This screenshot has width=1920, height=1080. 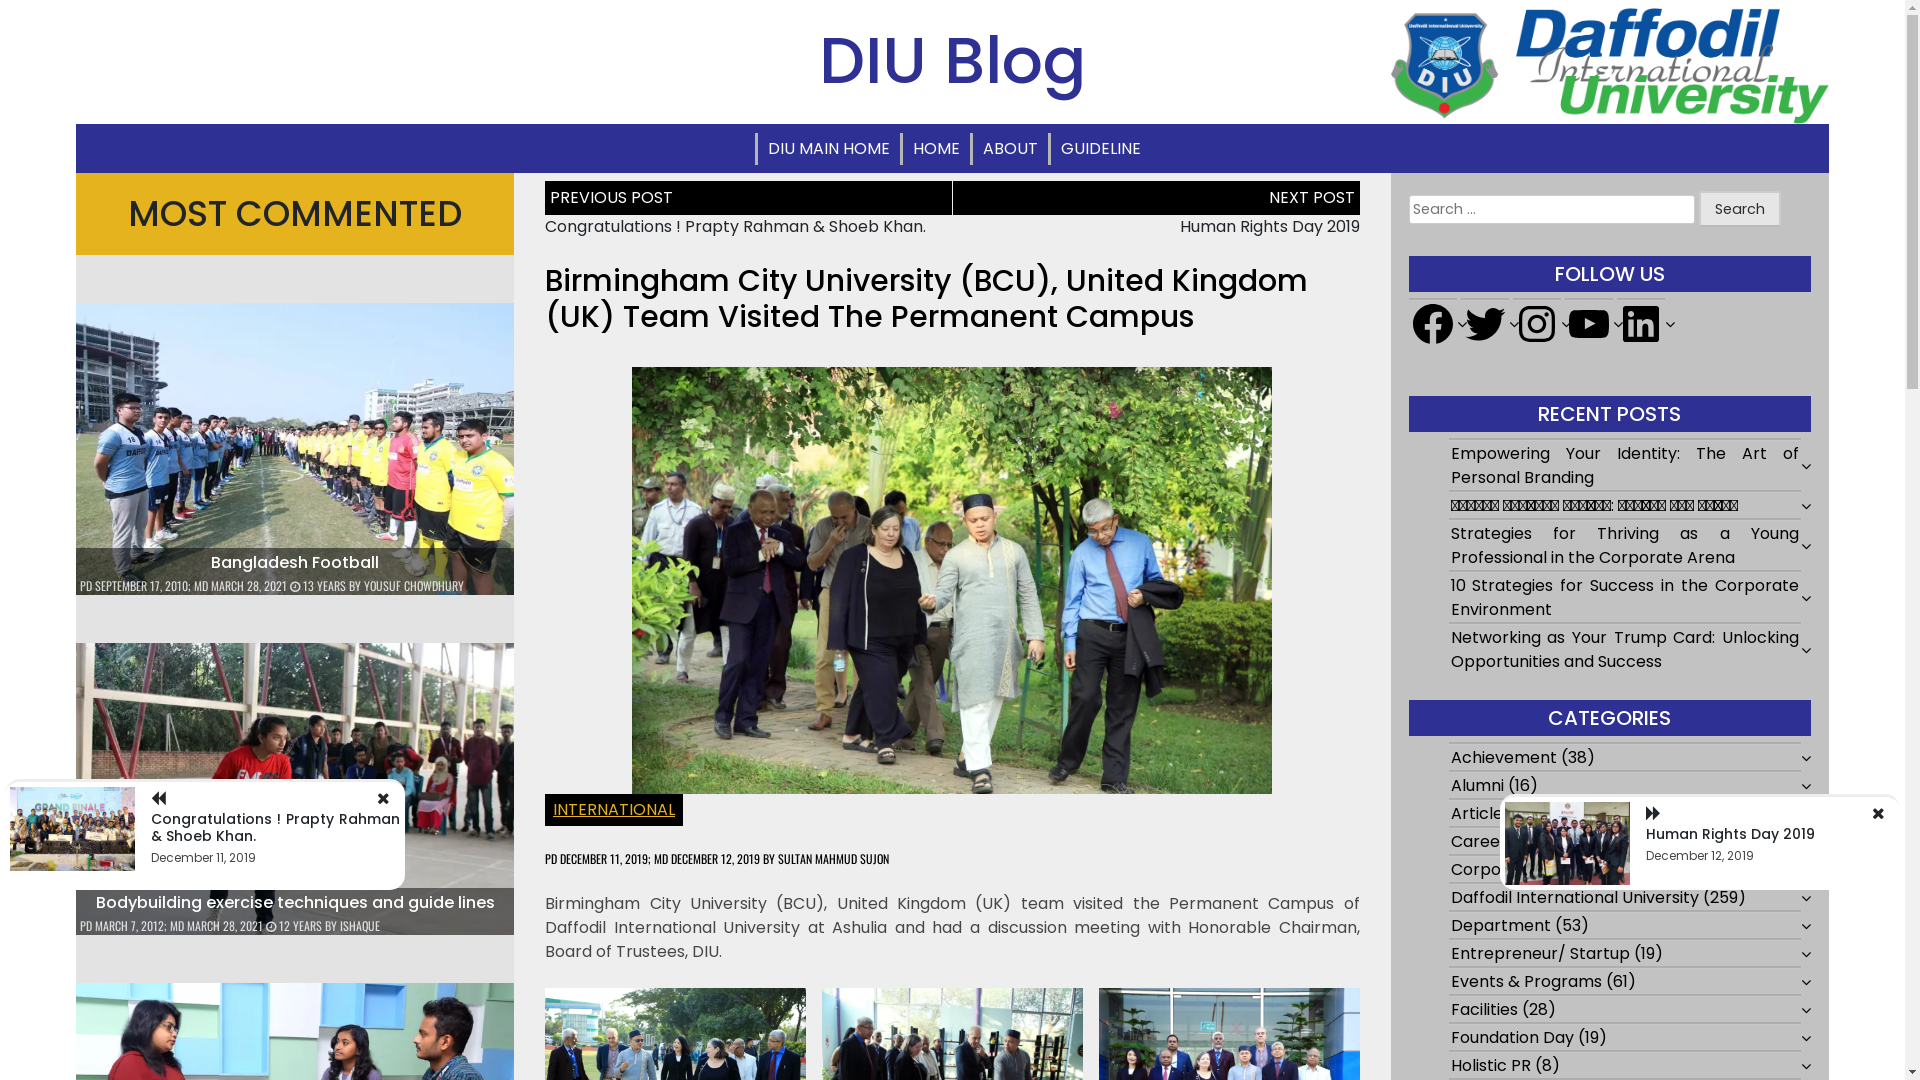 I want to click on Alumni, so click(x=1478, y=786).